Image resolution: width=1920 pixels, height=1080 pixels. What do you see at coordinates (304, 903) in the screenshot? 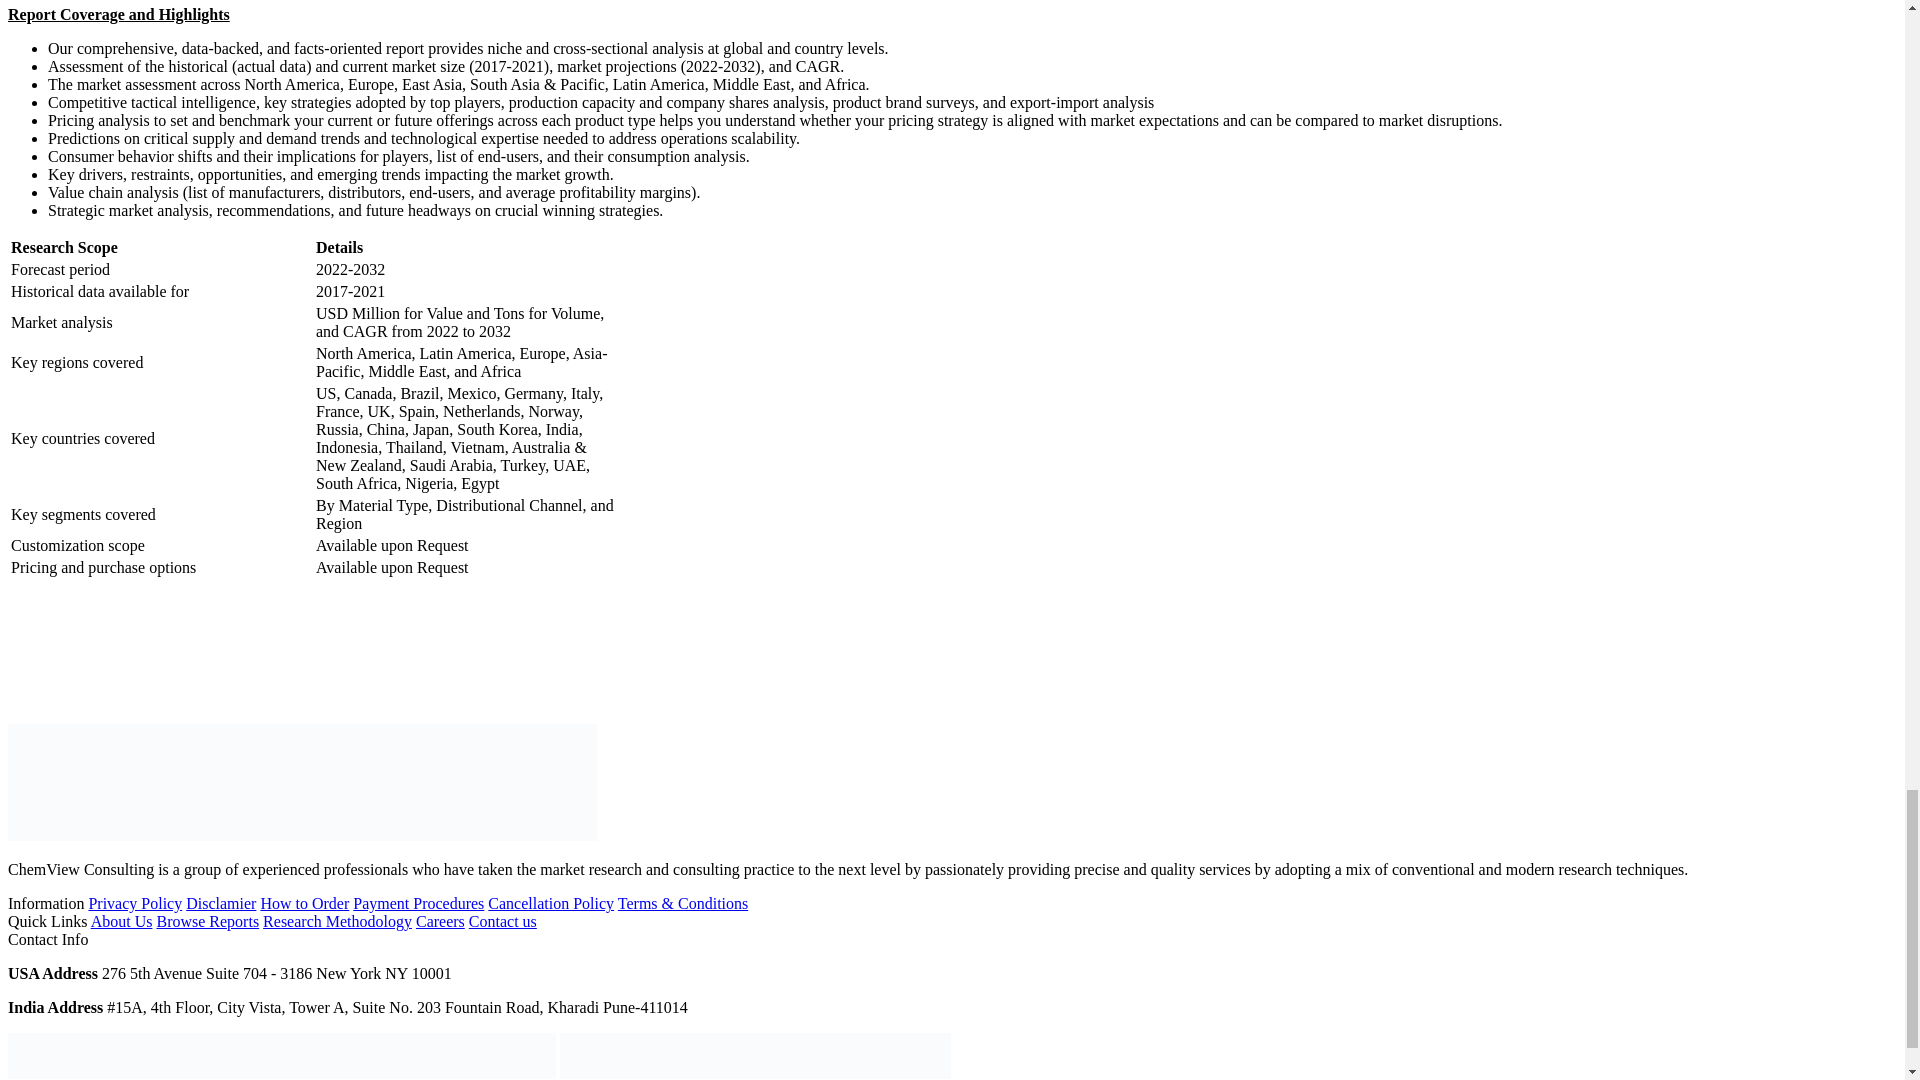
I see `How to Order` at bounding box center [304, 903].